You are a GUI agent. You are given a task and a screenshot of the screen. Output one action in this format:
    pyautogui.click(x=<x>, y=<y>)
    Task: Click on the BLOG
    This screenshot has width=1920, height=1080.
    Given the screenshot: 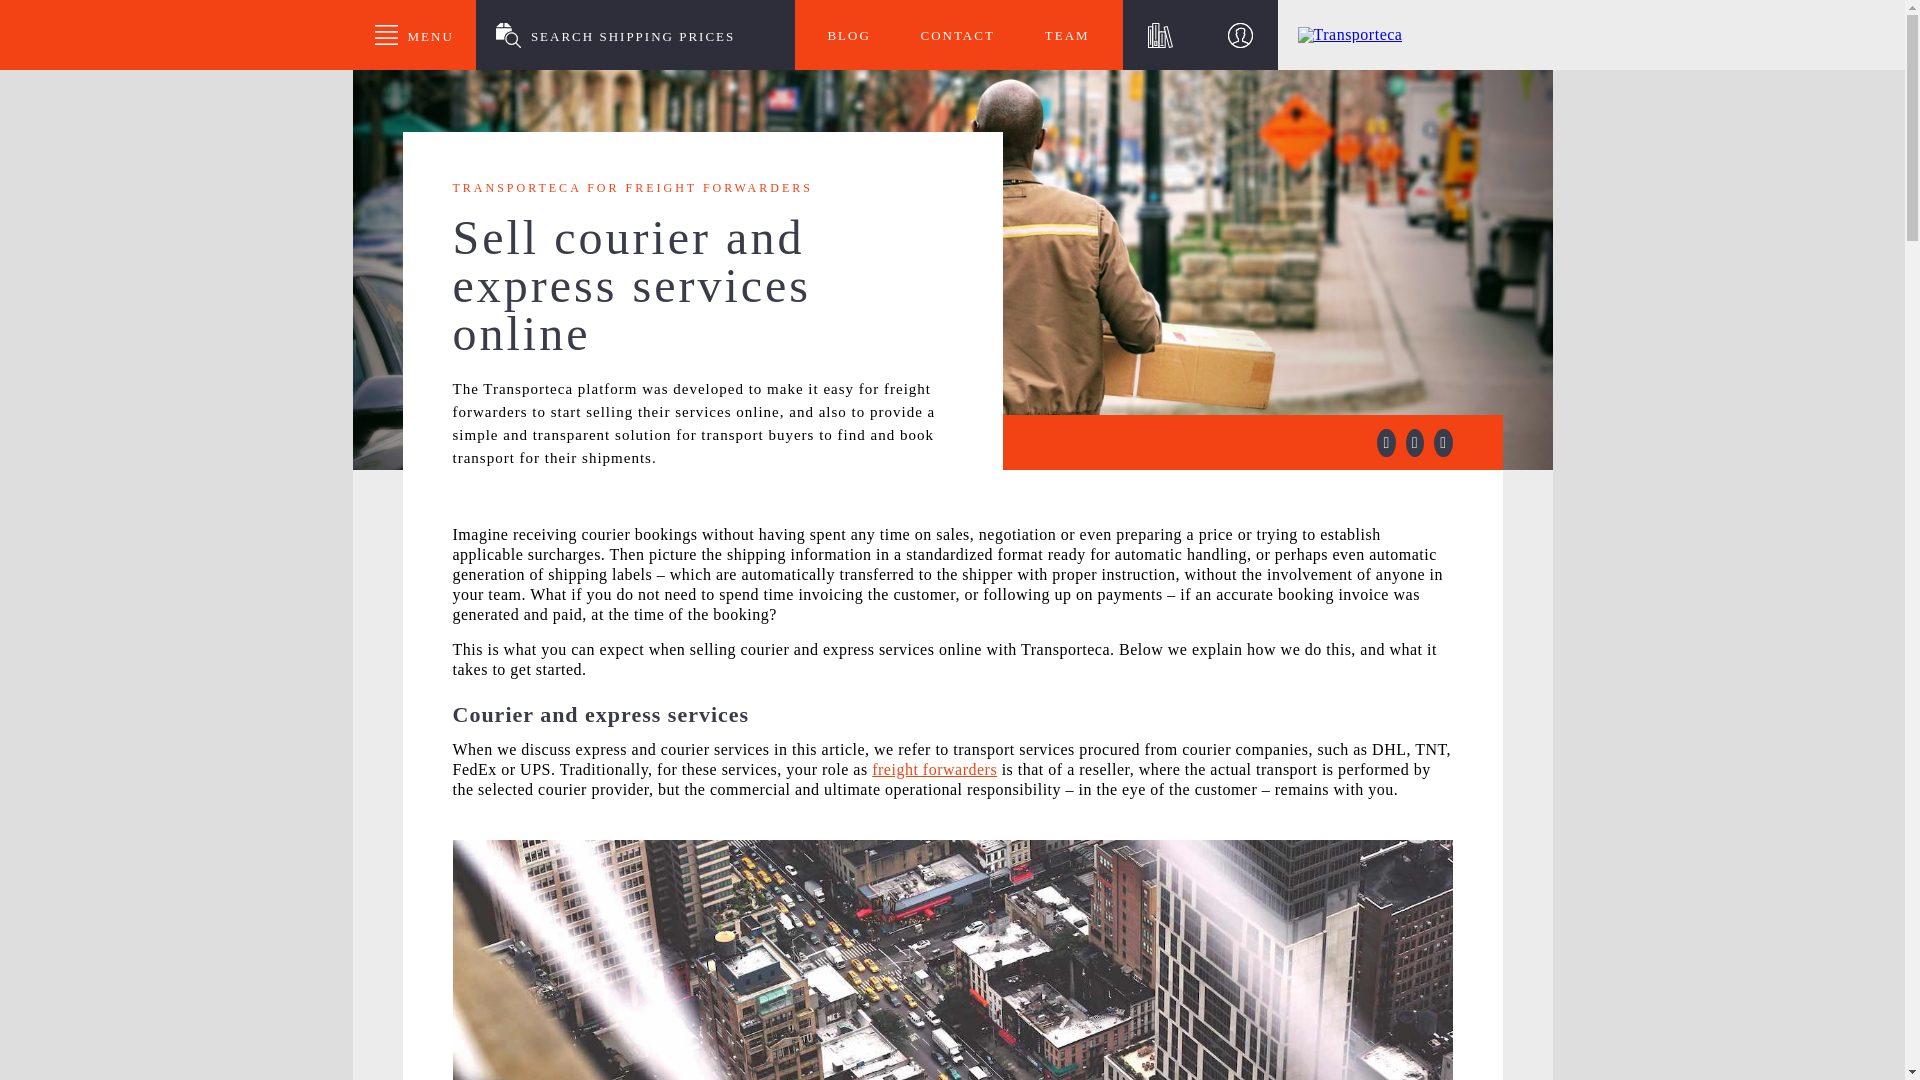 What is the action you would take?
    pyautogui.click(x=849, y=35)
    